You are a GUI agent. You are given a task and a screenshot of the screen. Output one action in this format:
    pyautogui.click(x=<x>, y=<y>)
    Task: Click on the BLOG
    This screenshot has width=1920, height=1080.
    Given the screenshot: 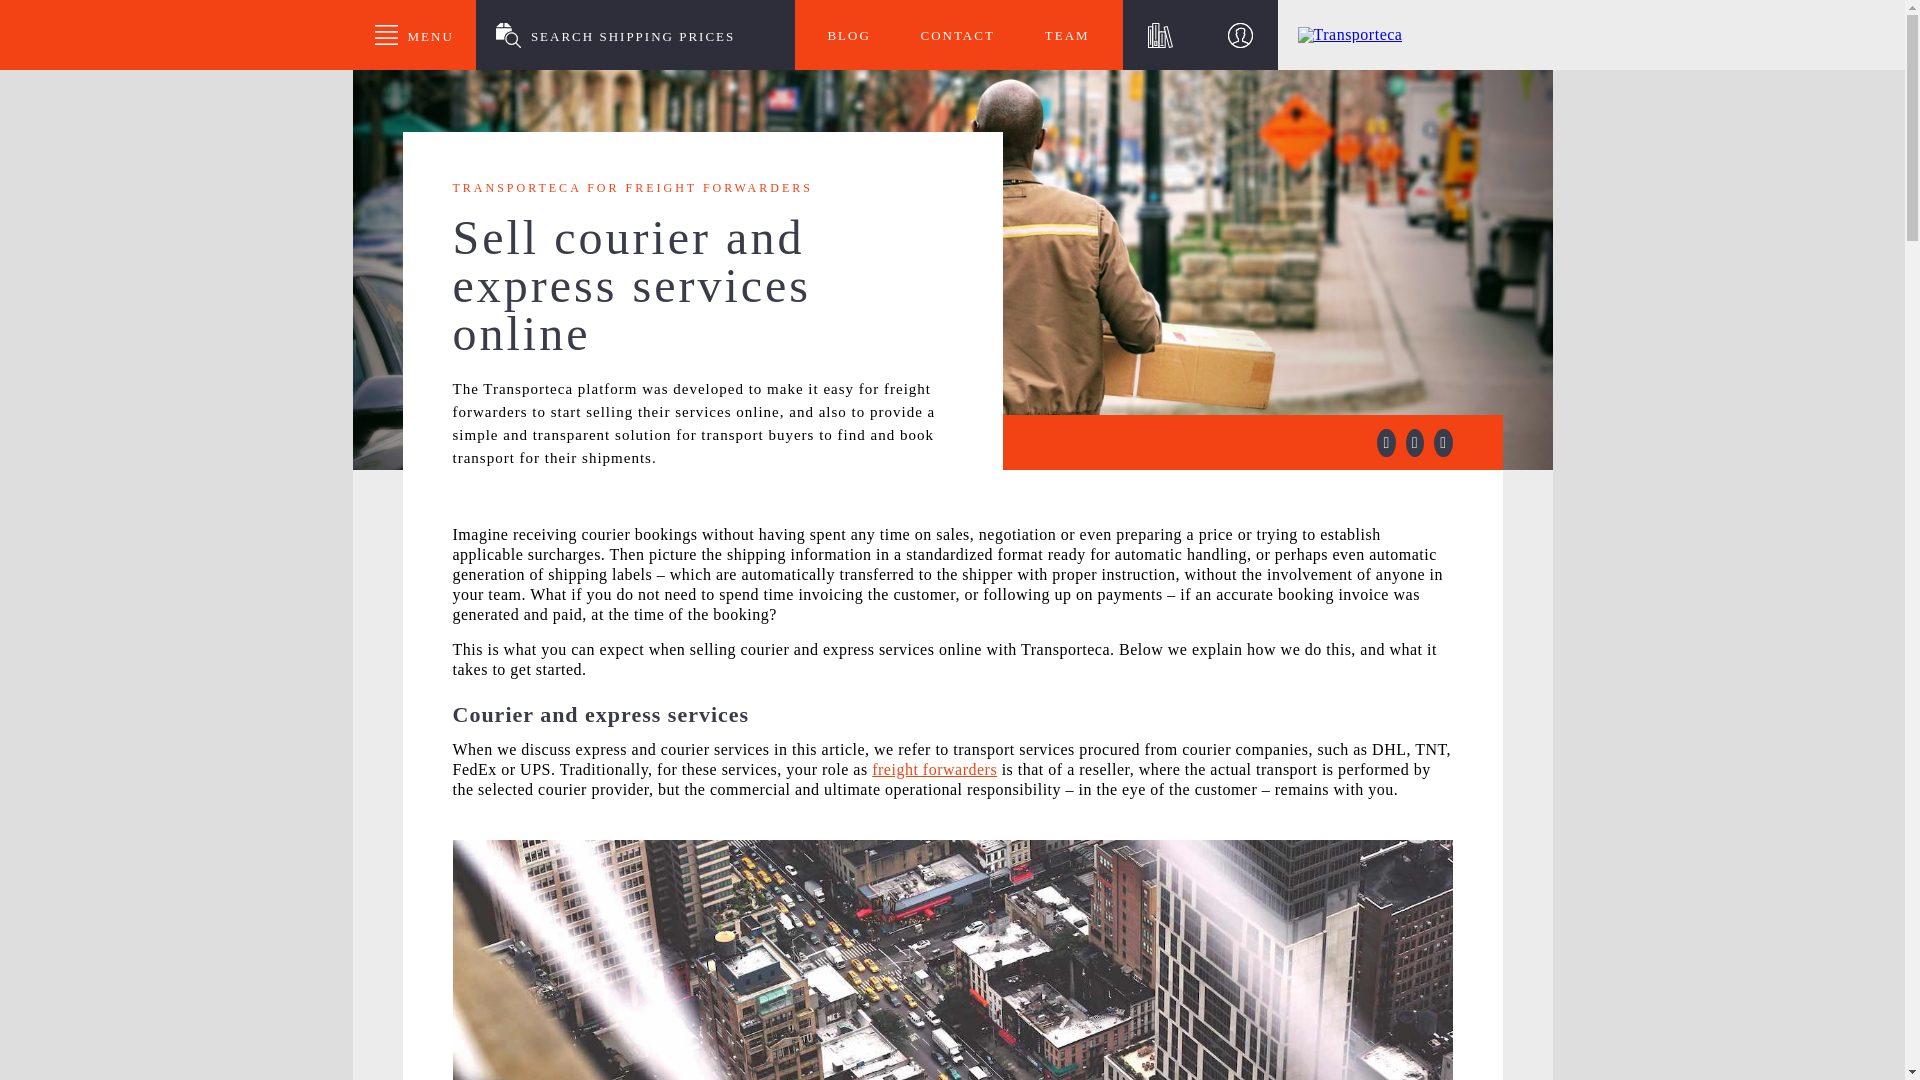 What is the action you would take?
    pyautogui.click(x=849, y=35)
    